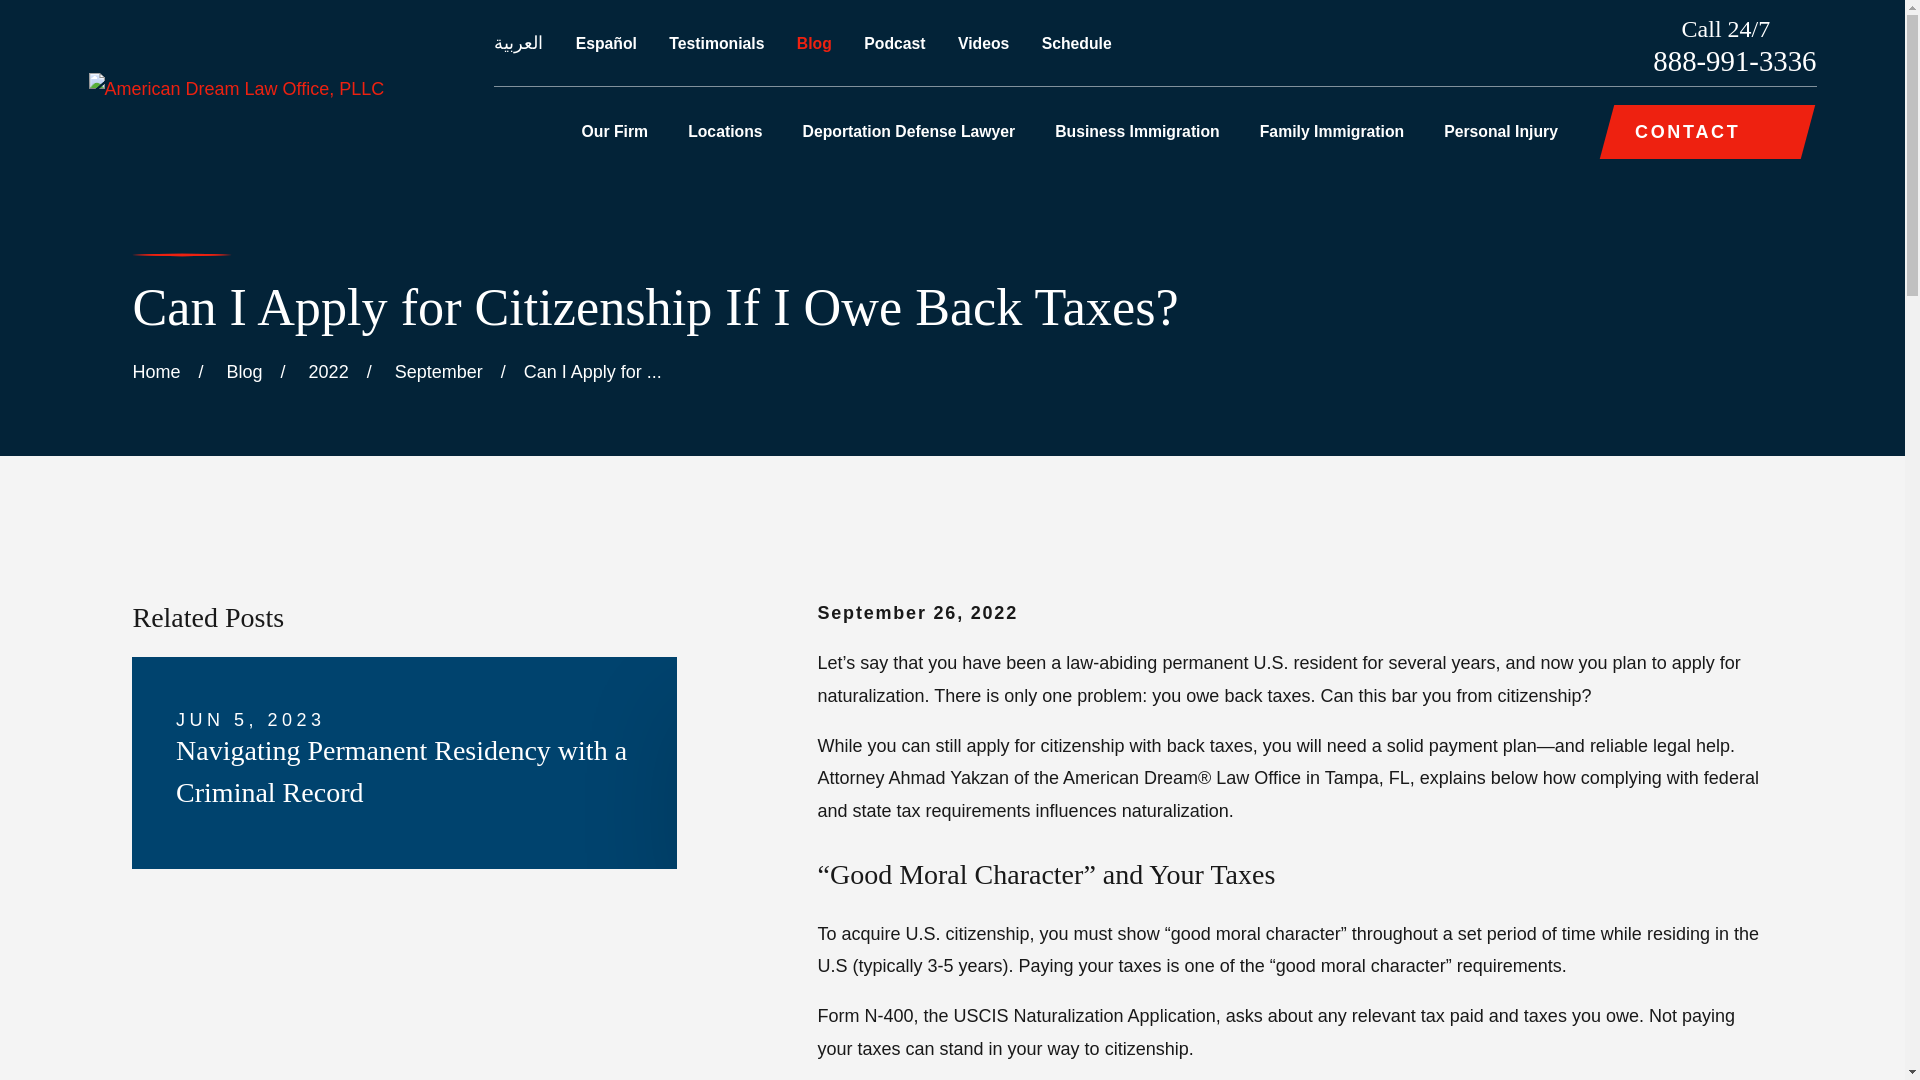  I want to click on 888-991-3336, so click(1734, 61).